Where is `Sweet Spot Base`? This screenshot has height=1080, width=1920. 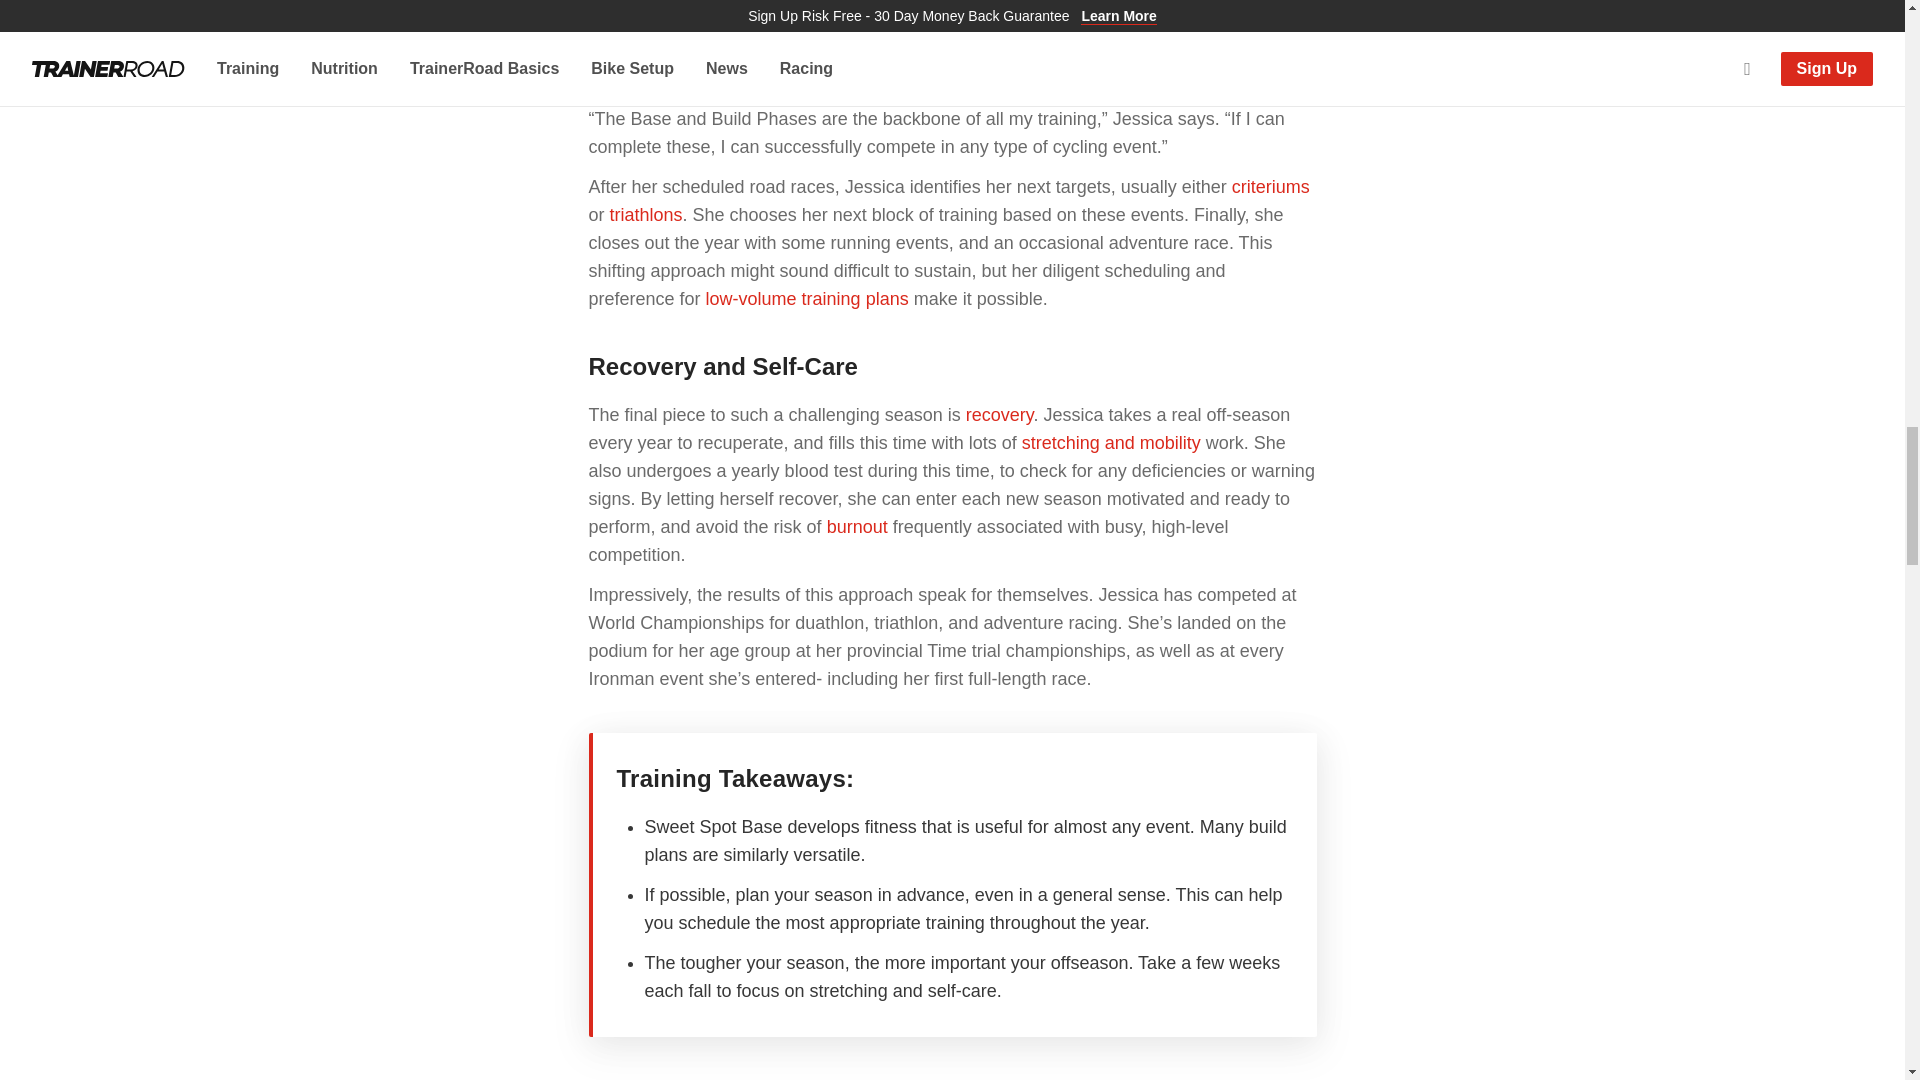
Sweet Spot Base is located at coordinates (862, 22).